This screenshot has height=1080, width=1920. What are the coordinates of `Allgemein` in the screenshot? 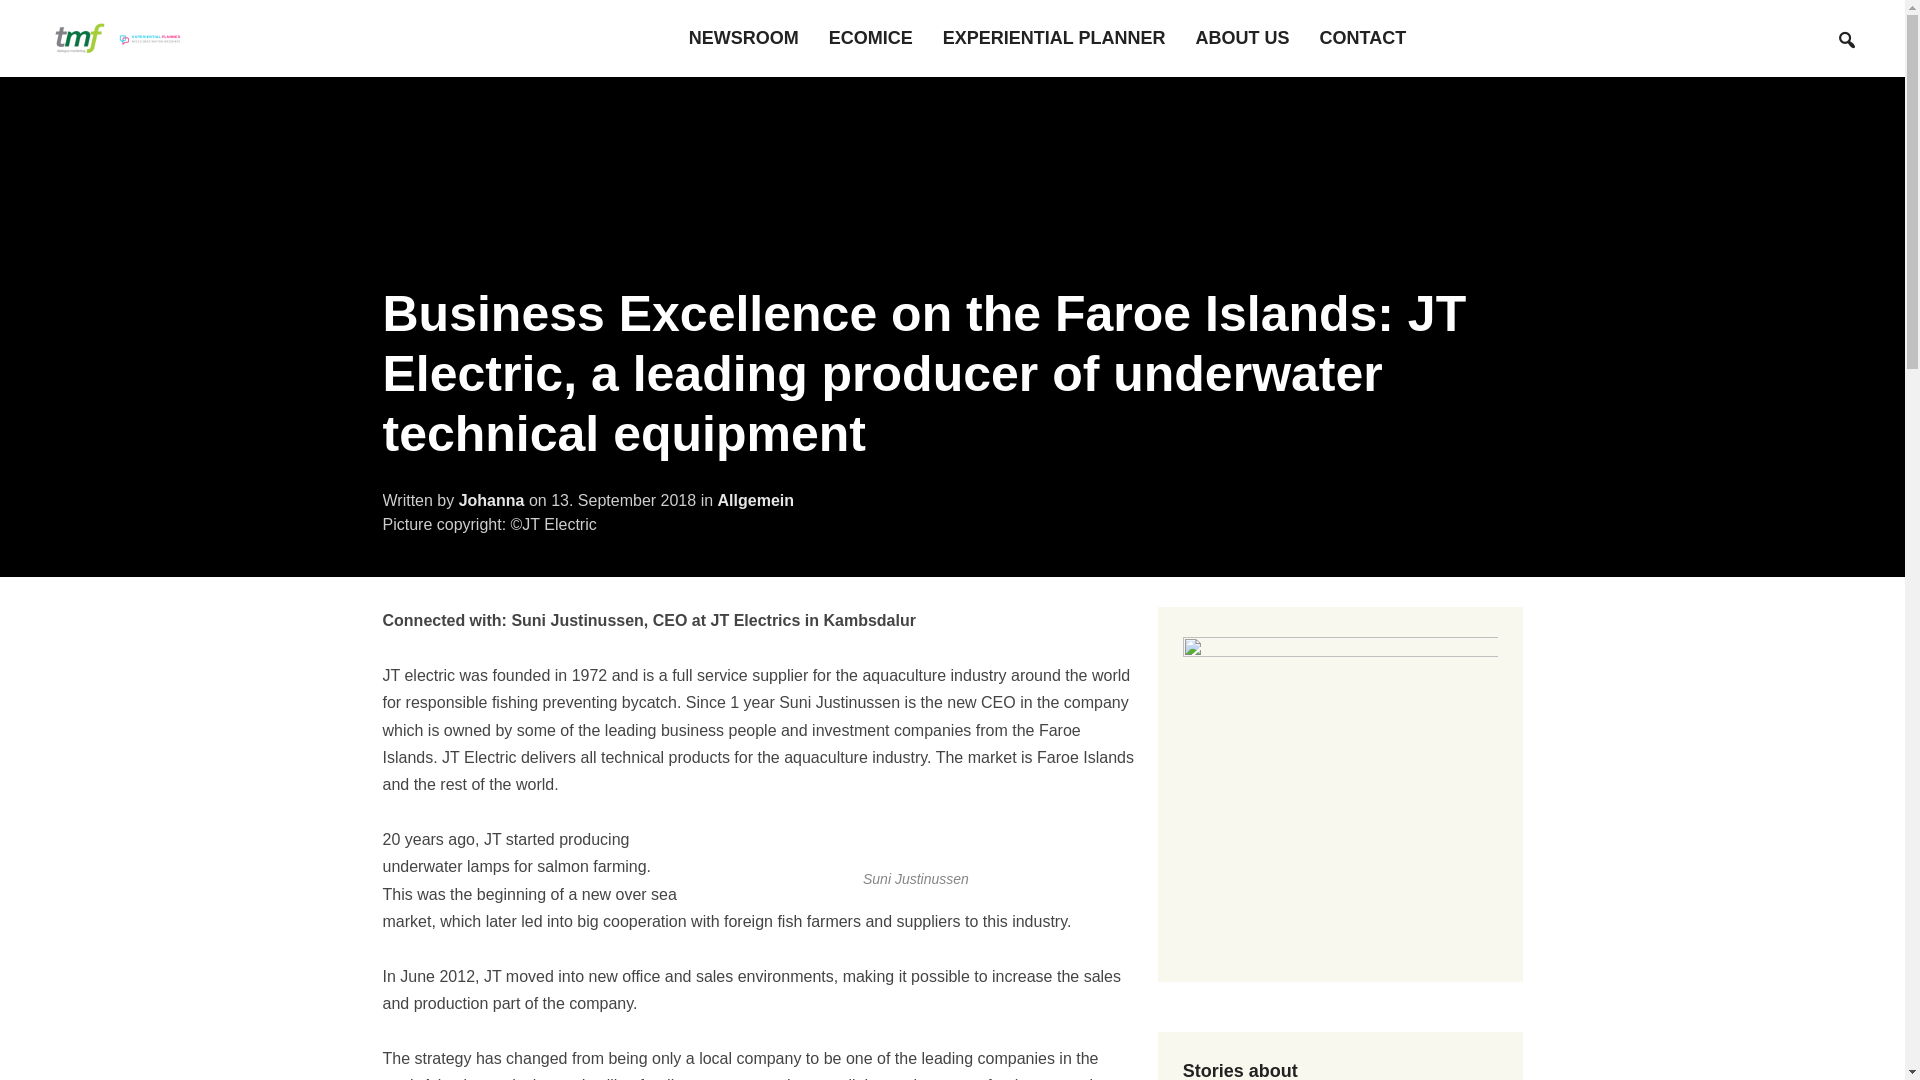 It's located at (756, 500).